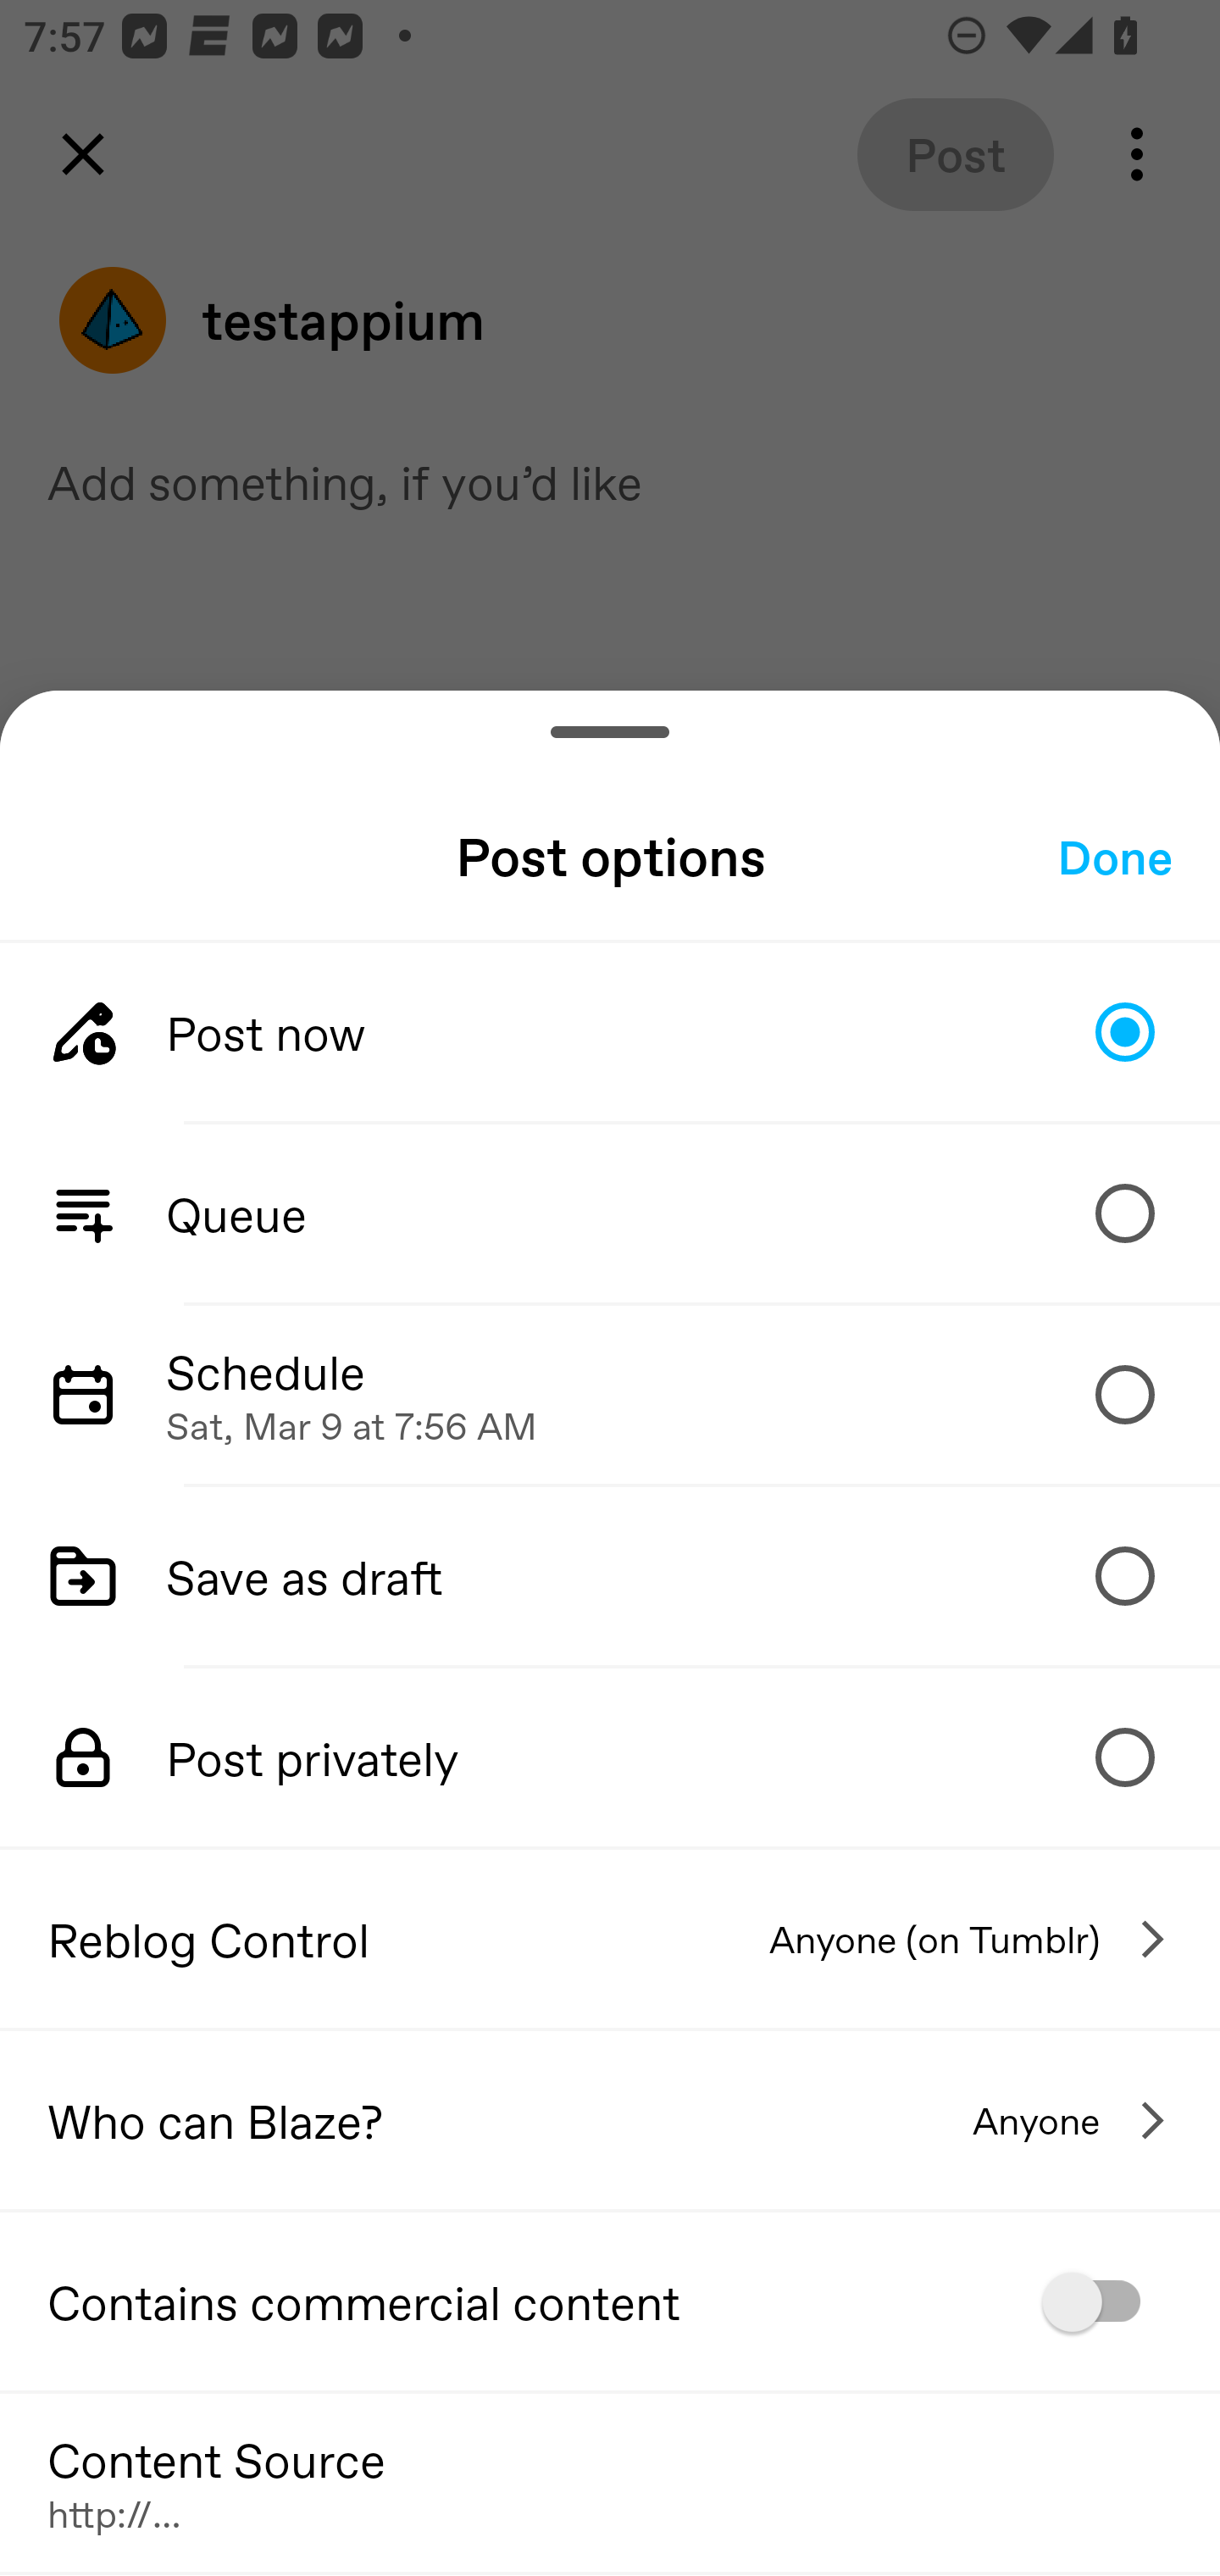 This screenshot has height=2576, width=1220. What do you see at coordinates (610, 1574) in the screenshot?
I see `Save as draft` at bounding box center [610, 1574].